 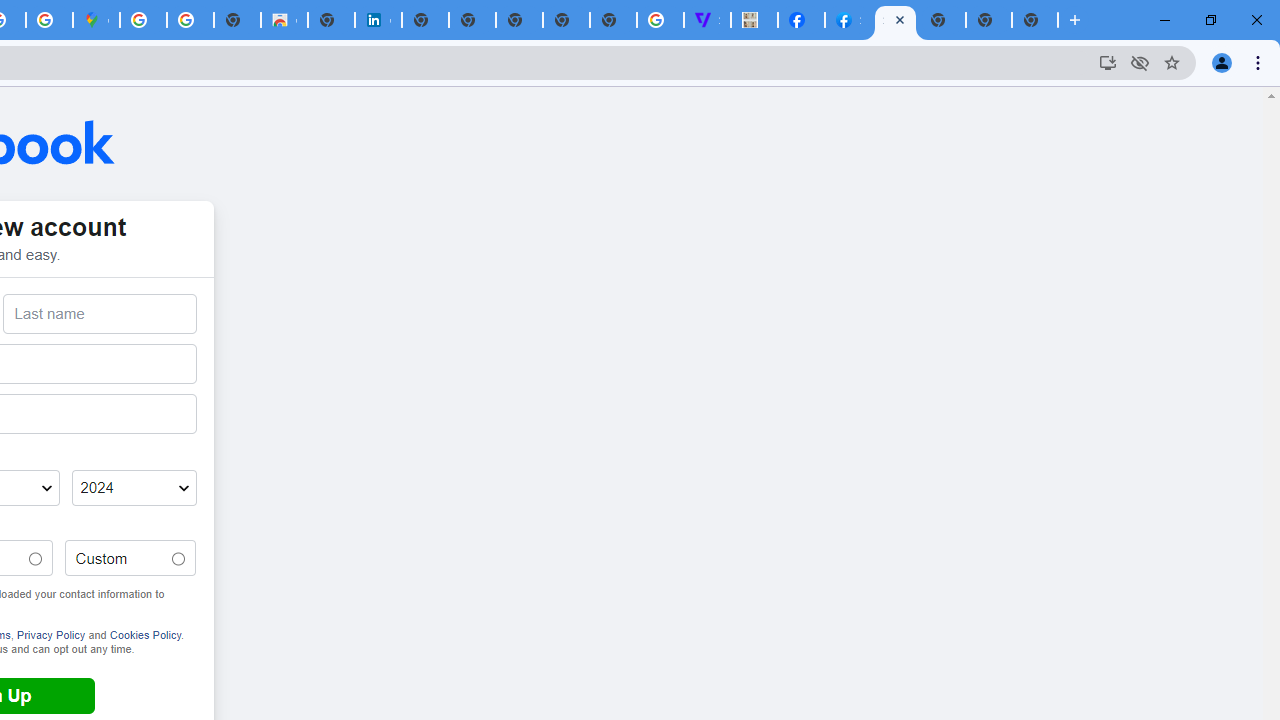 I want to click on Privacy Policy, so click(x=50, y=634).